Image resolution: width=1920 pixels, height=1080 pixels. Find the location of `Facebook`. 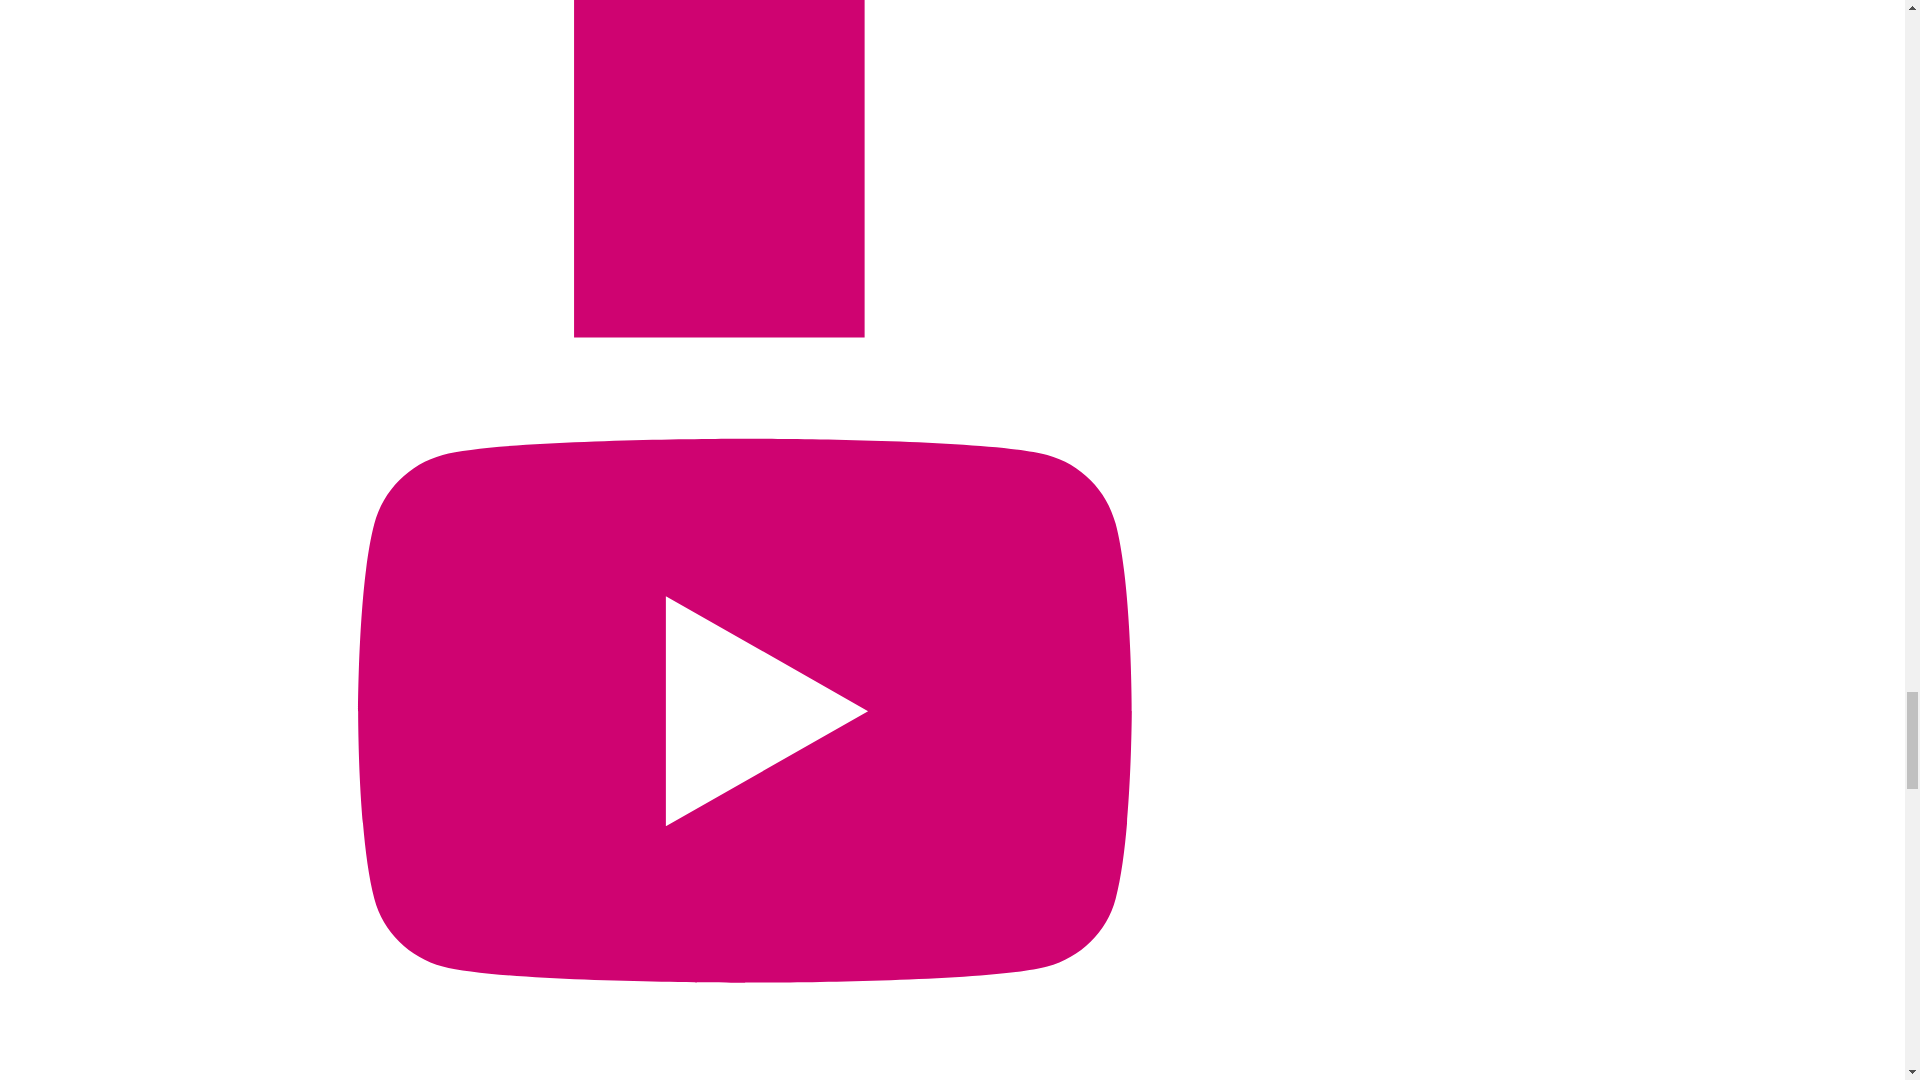

Facebook is located at coordinates (744, 332).